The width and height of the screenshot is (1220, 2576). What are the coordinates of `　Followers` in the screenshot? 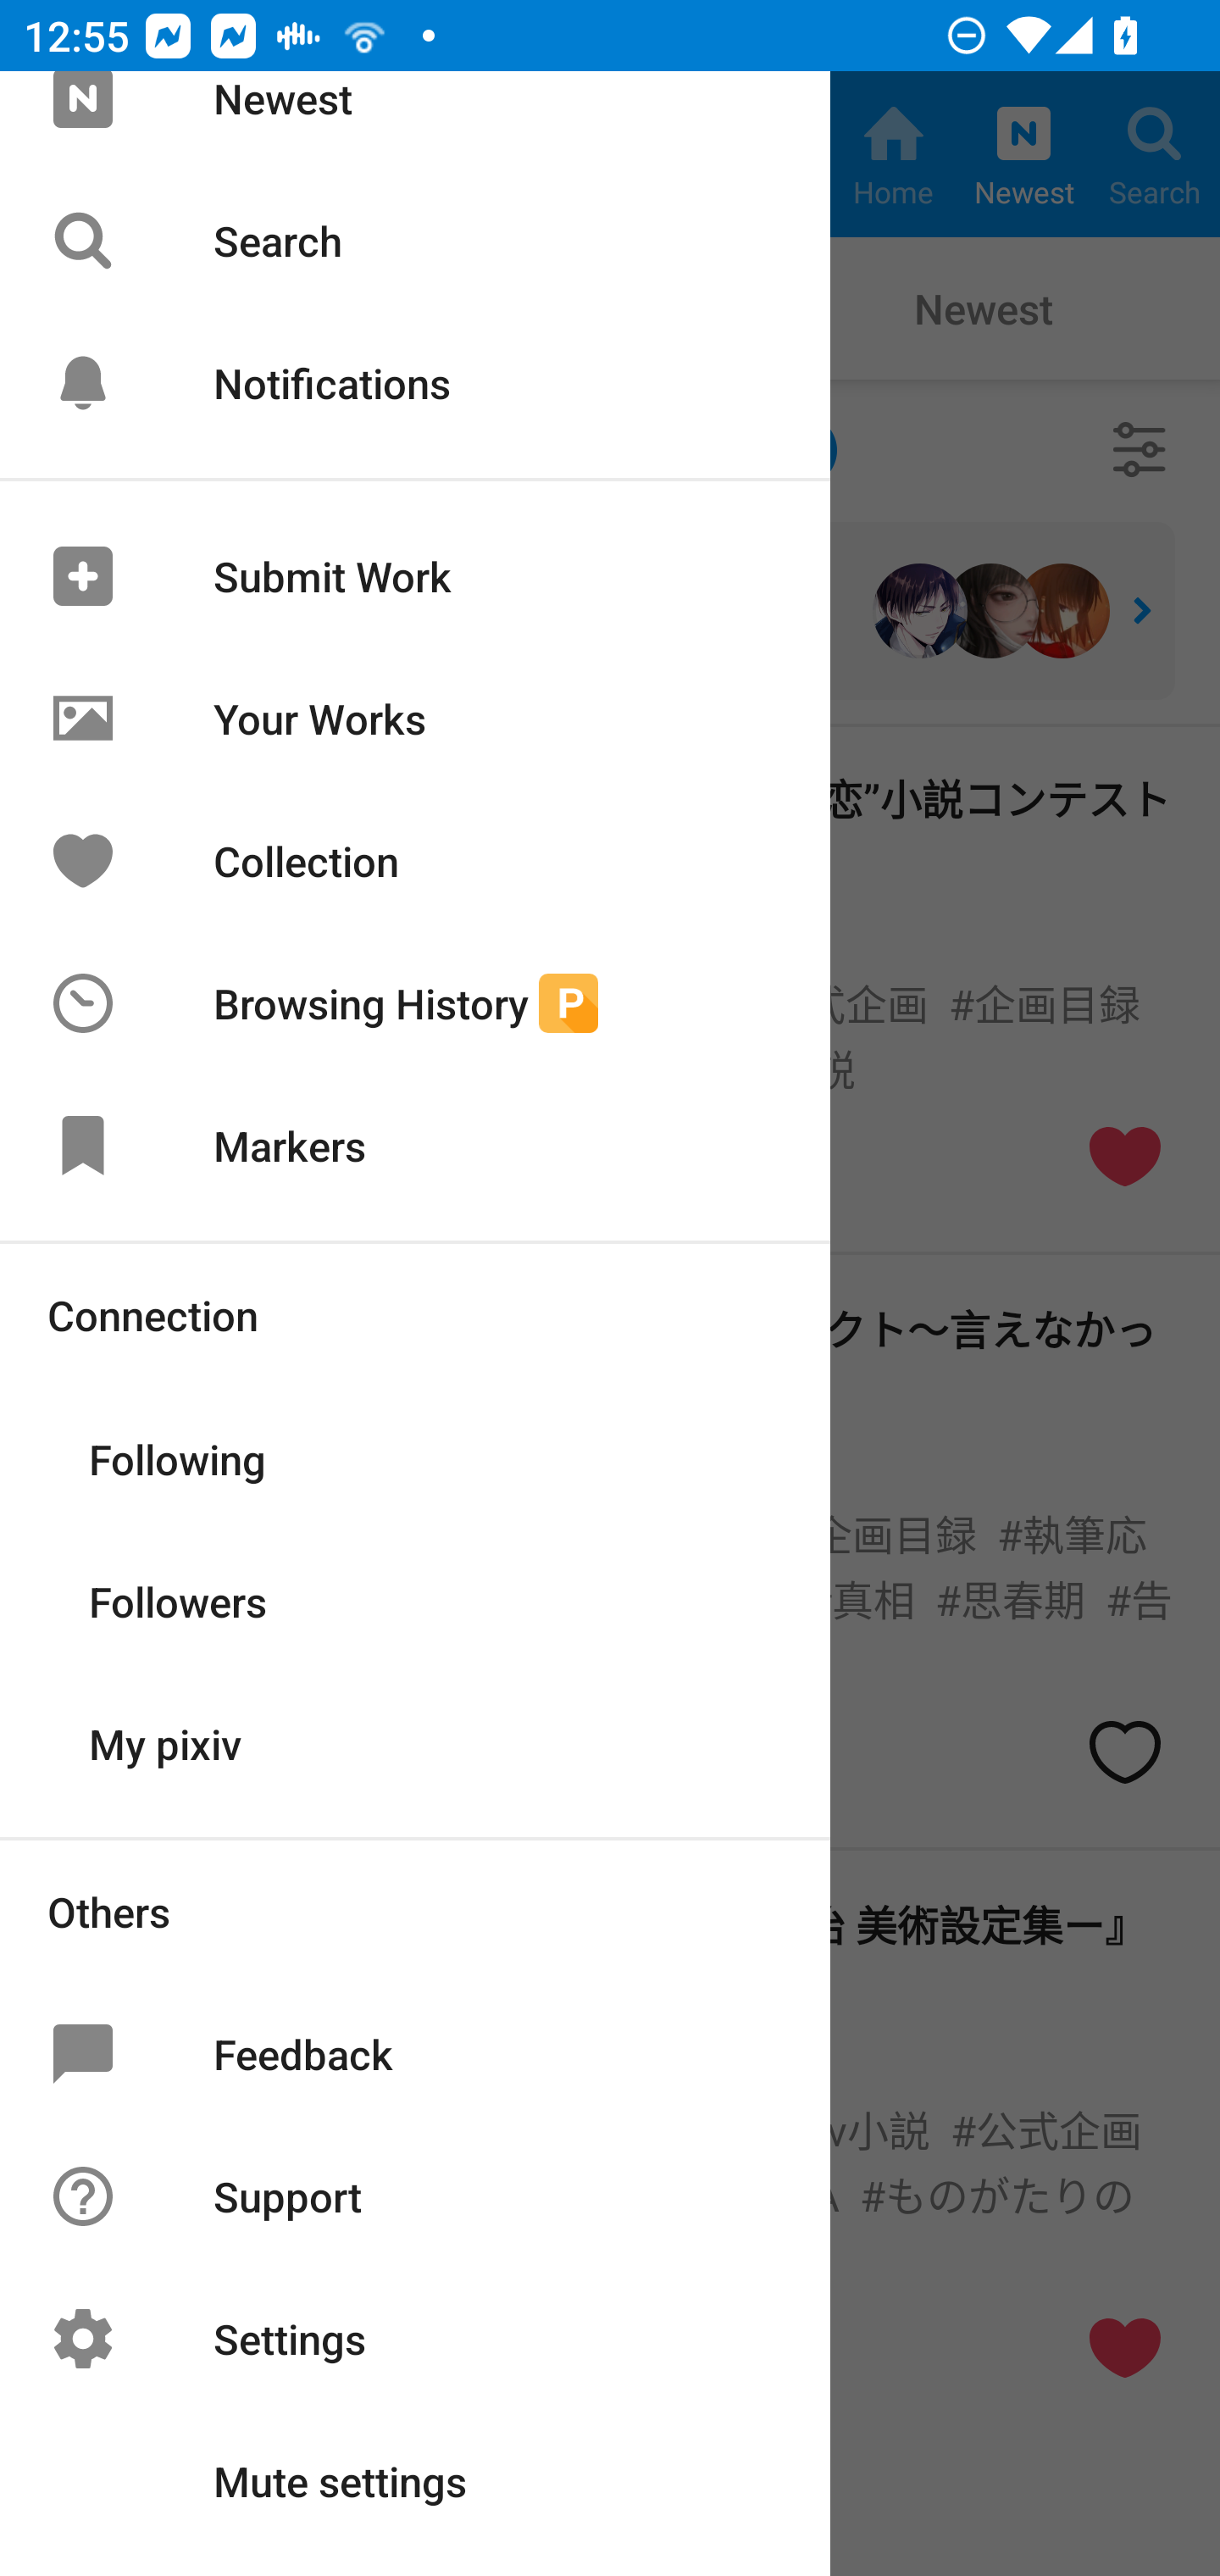 It's located at (415, 1599).